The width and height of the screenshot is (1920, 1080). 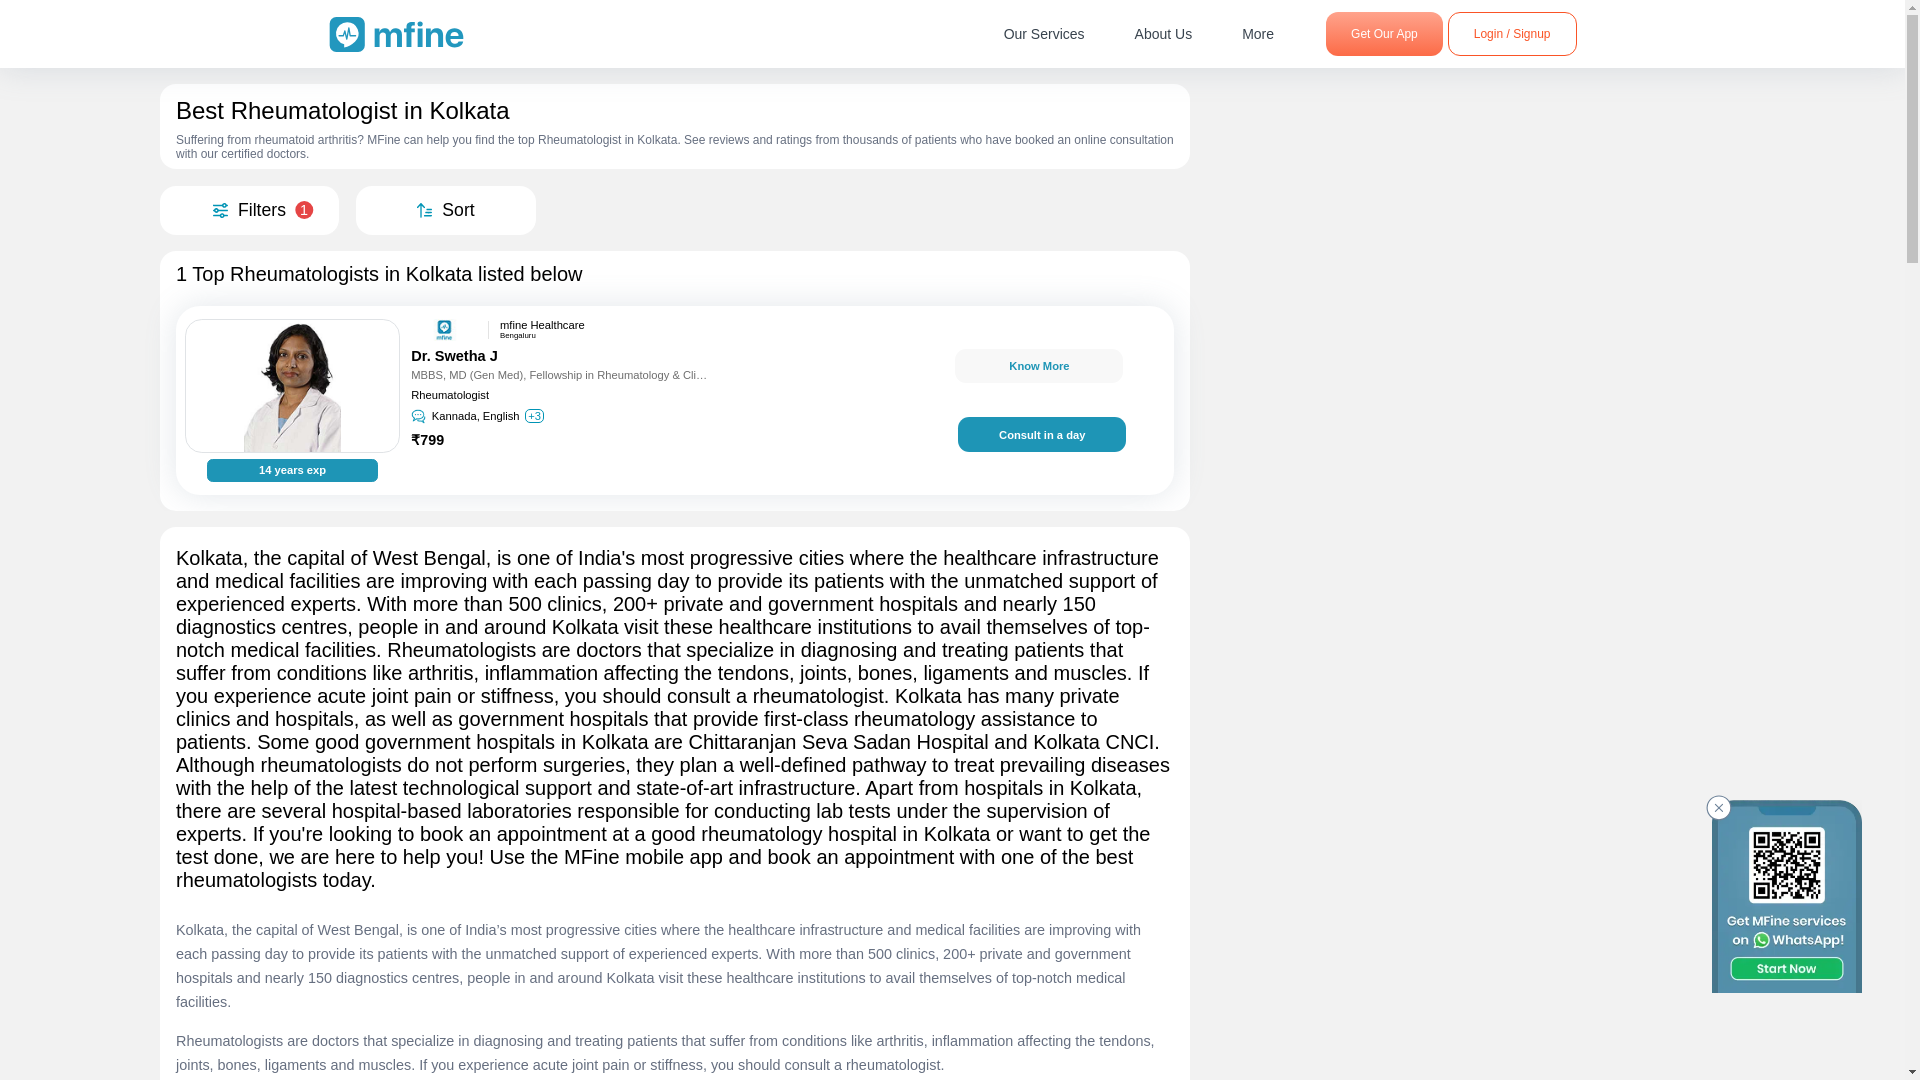 I want to click on About Us, so click(x=1163, y=34).